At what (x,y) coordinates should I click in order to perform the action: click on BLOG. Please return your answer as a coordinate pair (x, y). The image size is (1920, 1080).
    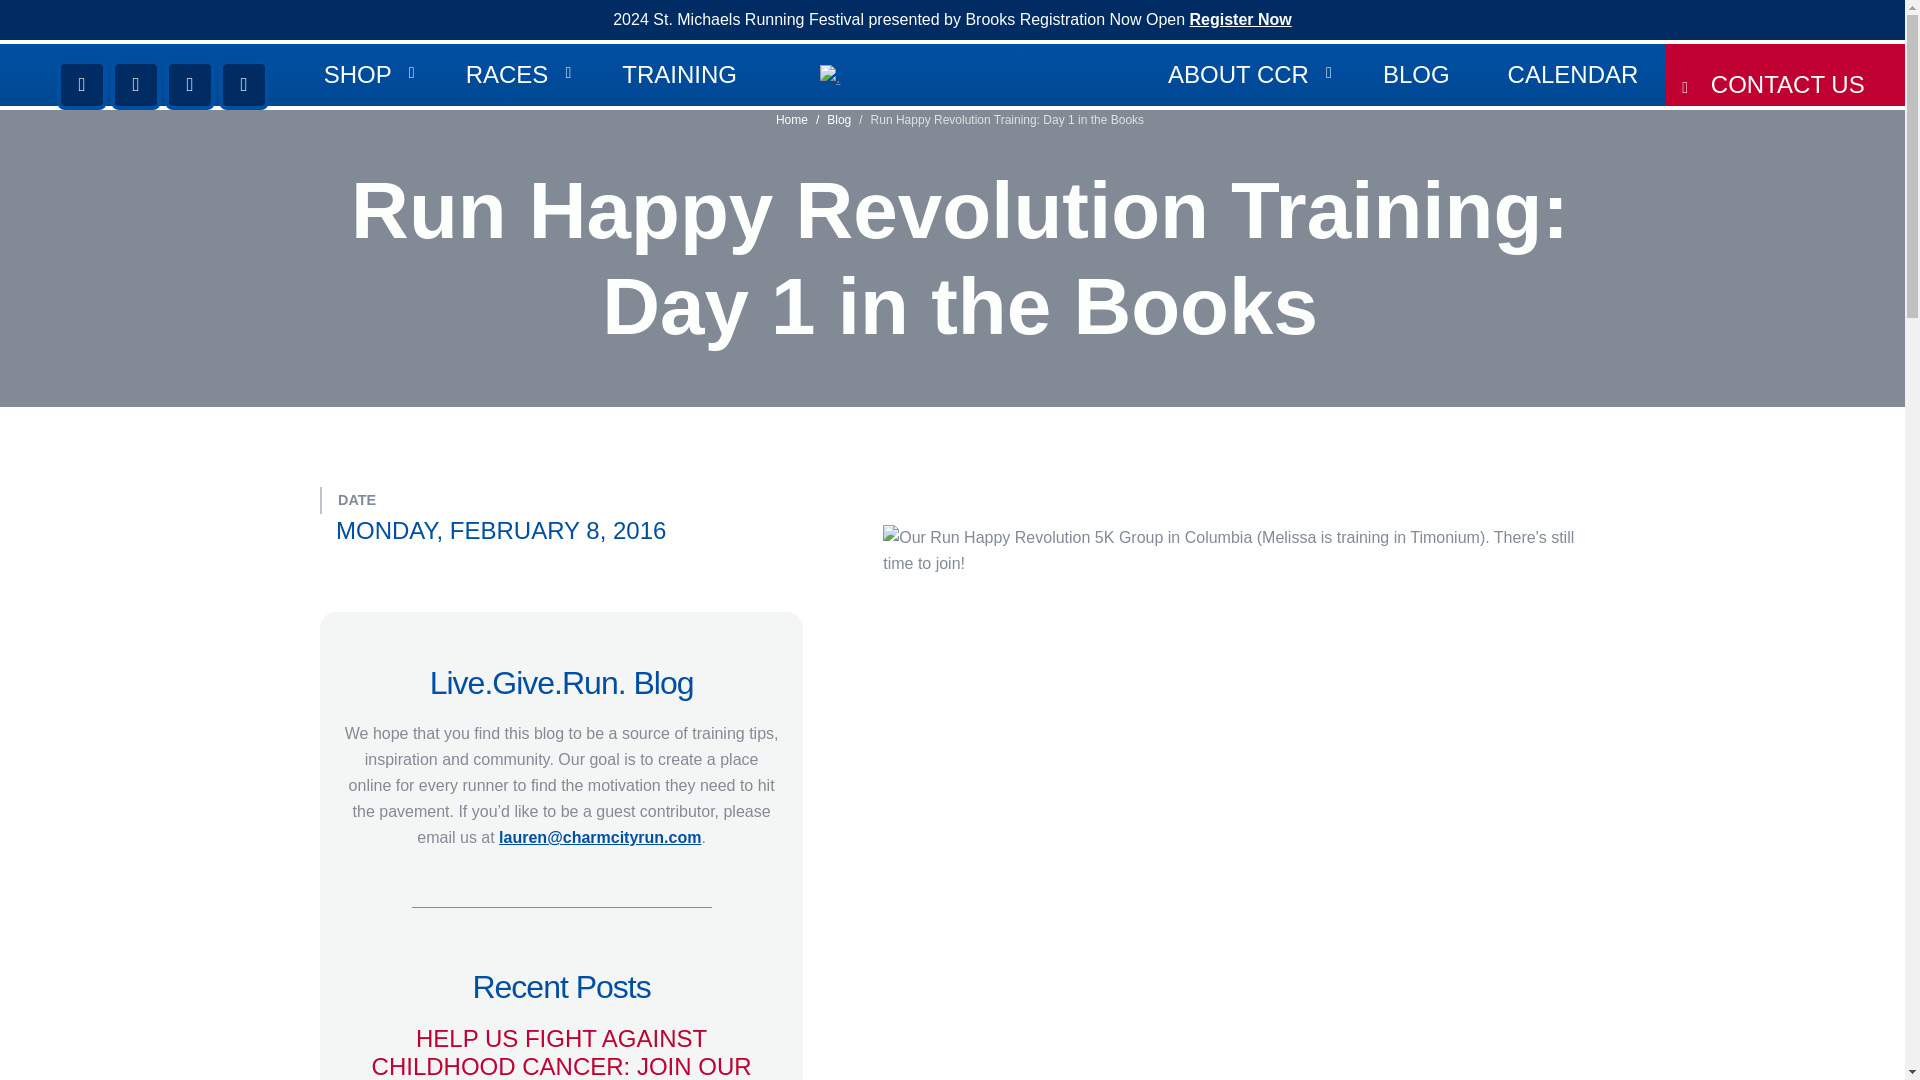
    Looking at the image, I should click on (1416, 74).